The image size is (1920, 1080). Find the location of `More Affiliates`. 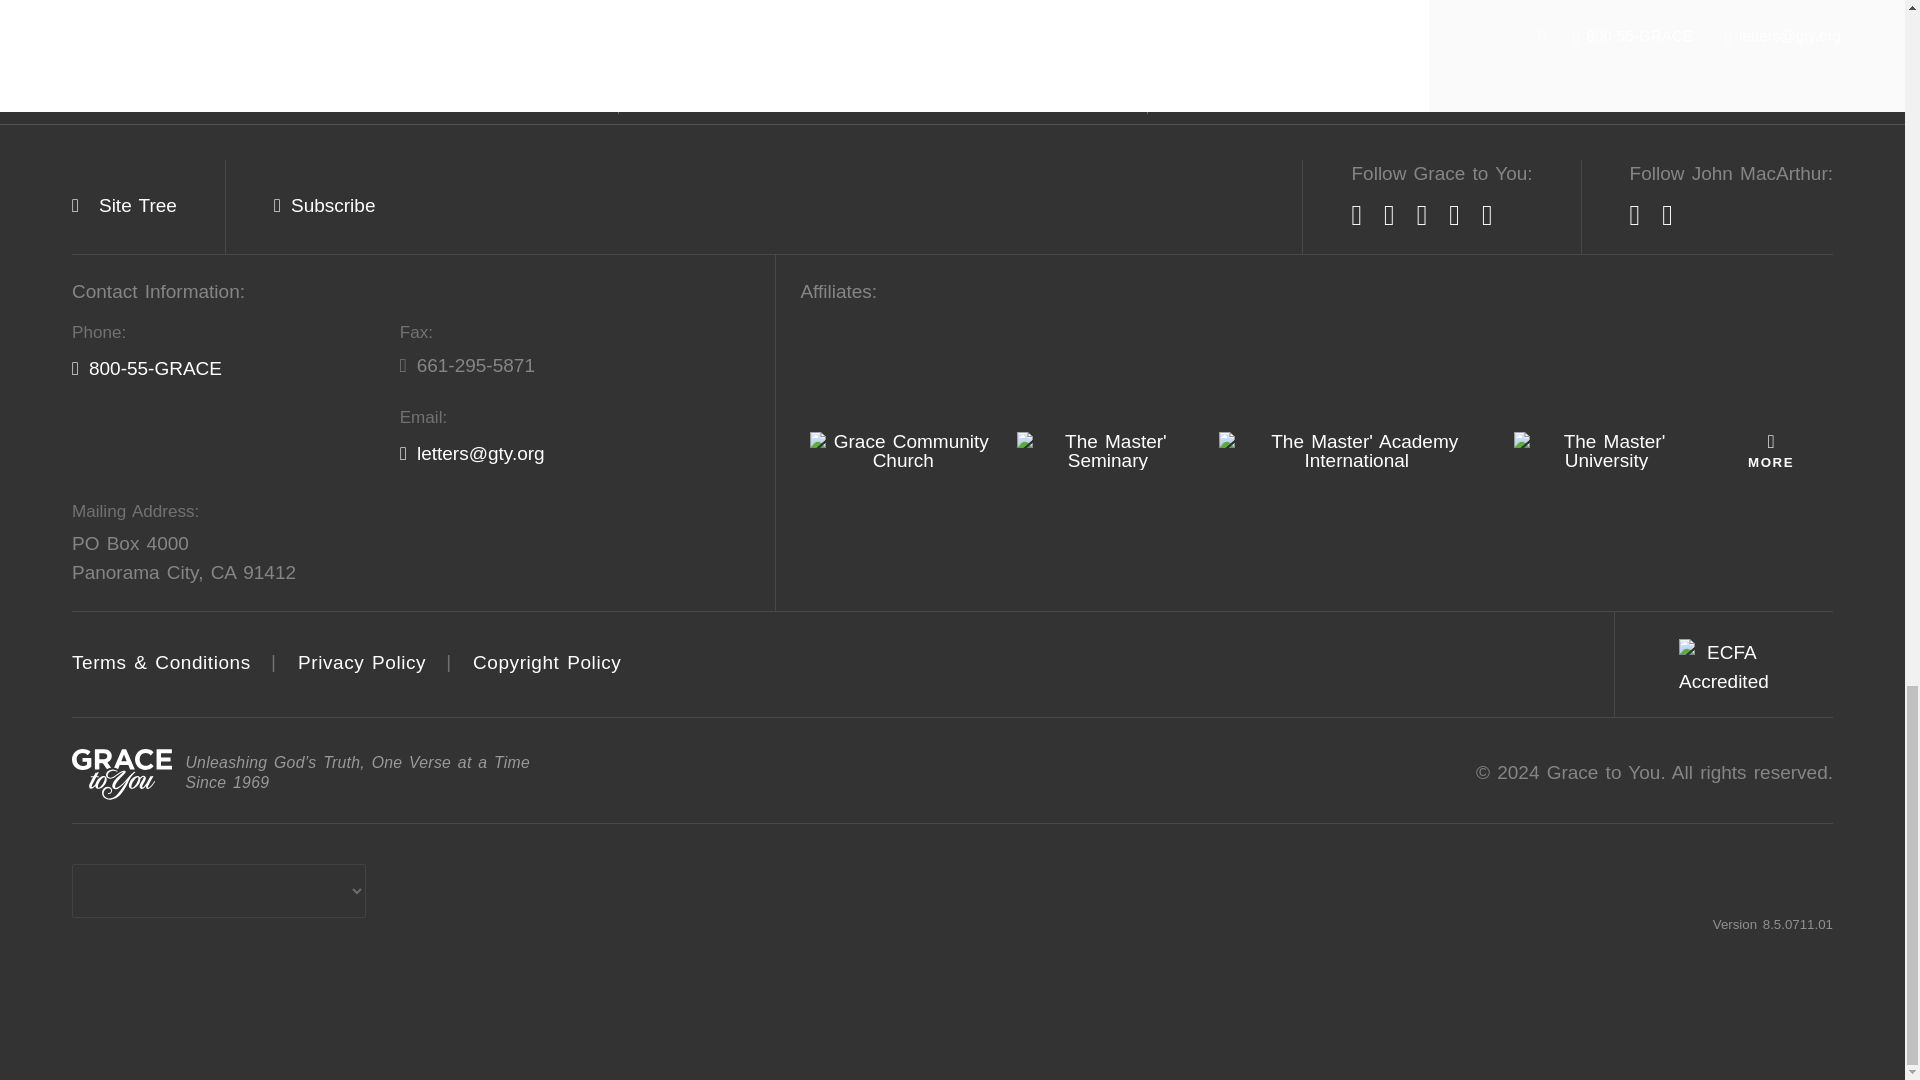

More Affiliates is located at coordinates (1770, 450).